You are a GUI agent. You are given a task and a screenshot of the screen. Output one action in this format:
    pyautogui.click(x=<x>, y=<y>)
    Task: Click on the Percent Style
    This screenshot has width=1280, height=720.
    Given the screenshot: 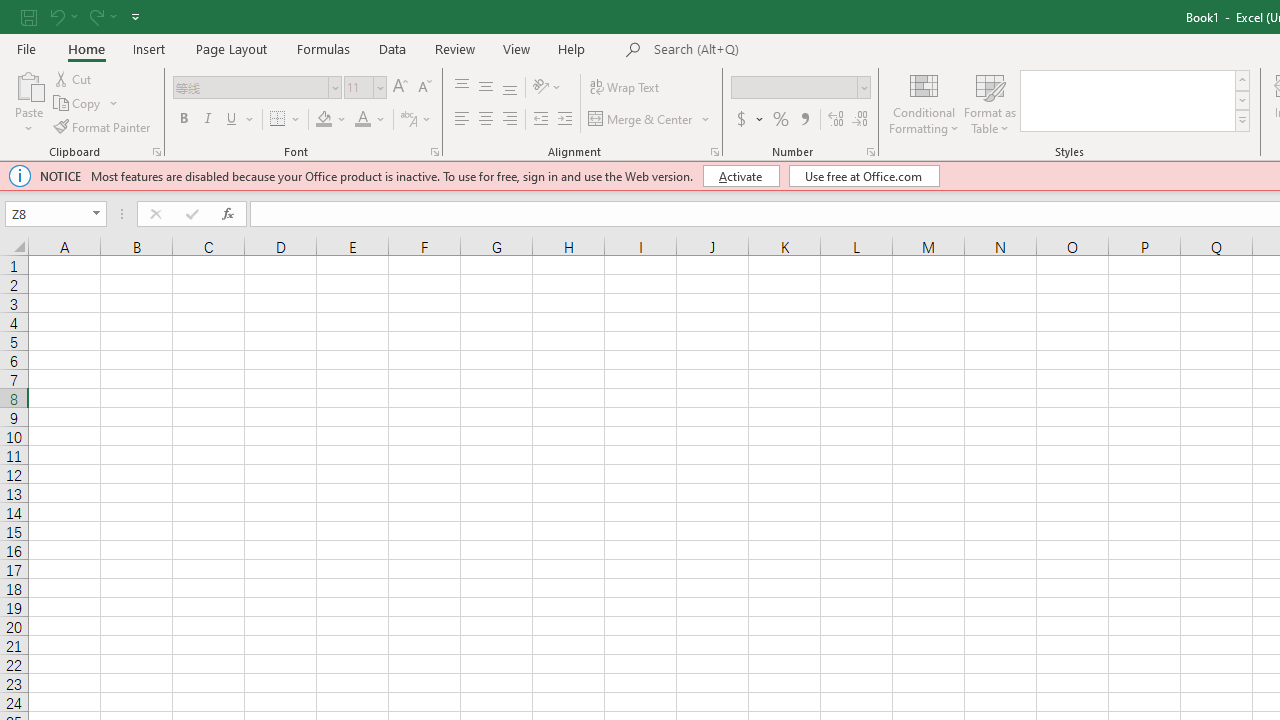 What is the action you would take?
    pyautogui.click(x=781, y=120)
    